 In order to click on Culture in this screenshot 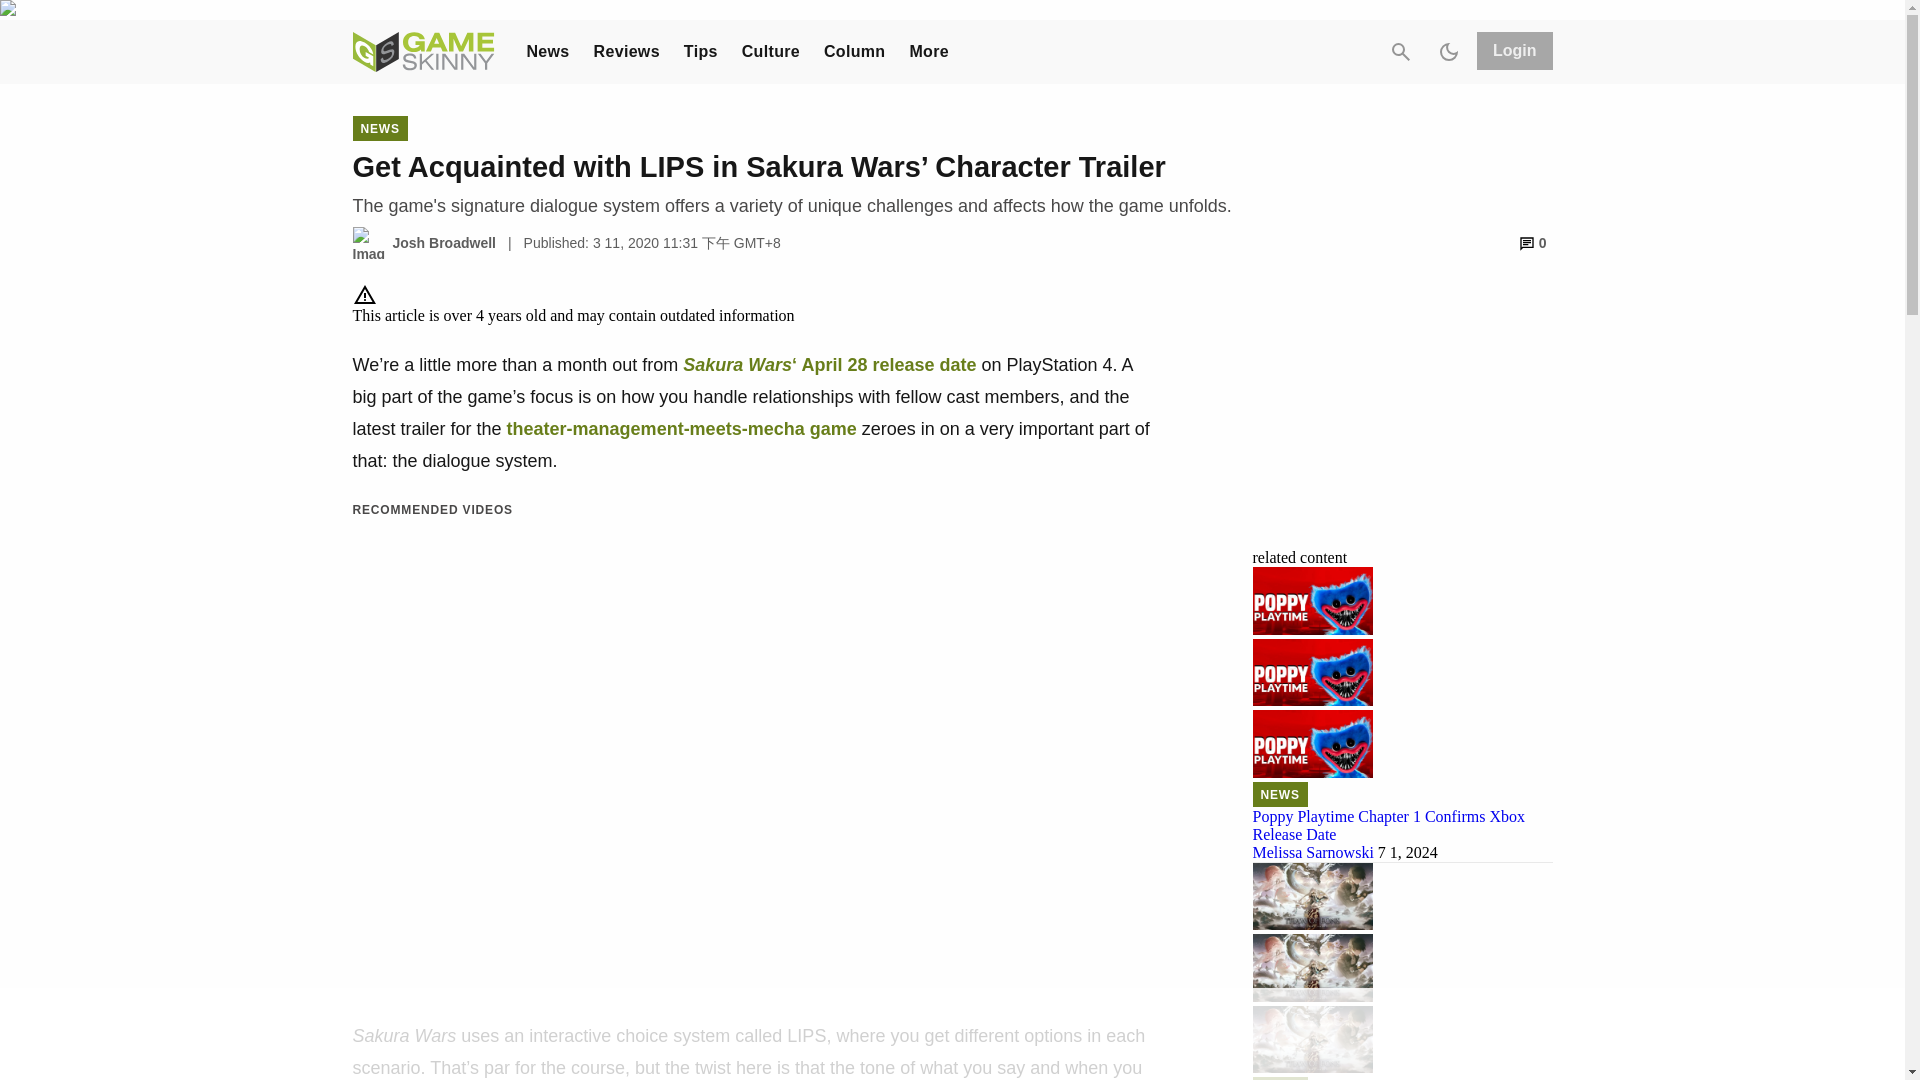, I will do `click(770, 52)`.